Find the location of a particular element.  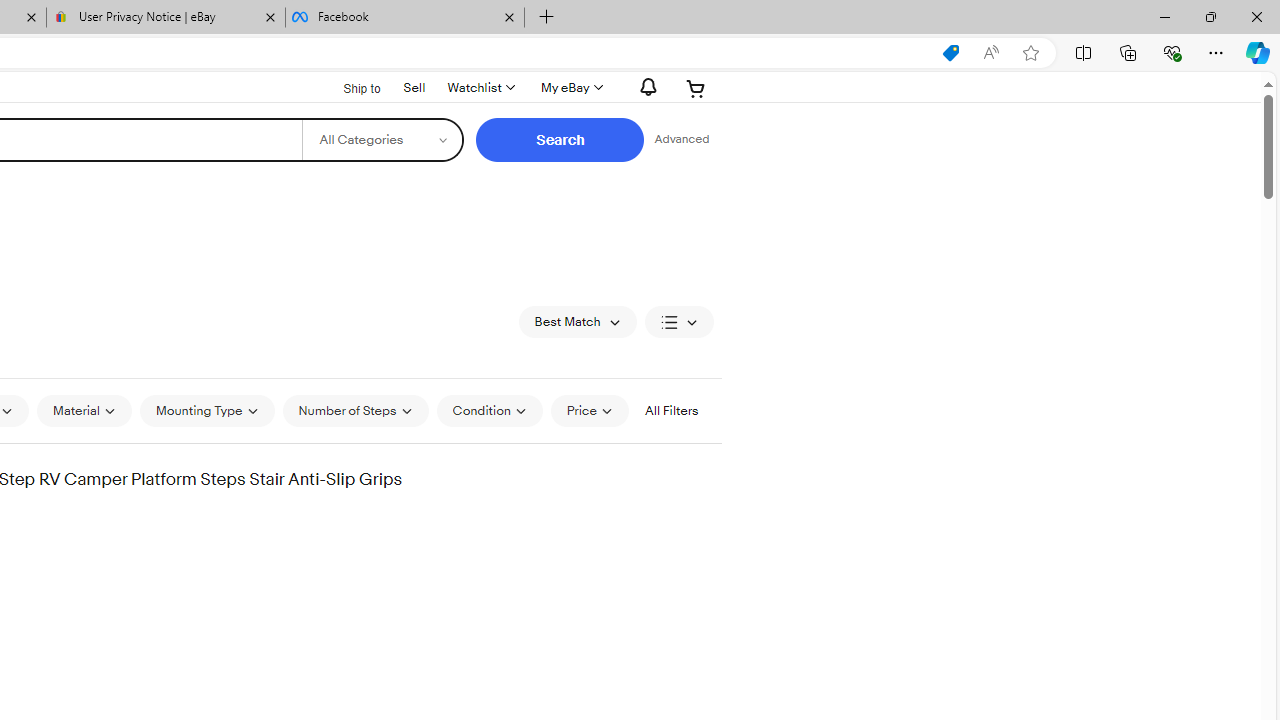

Material is located at coordinates (84, 410).